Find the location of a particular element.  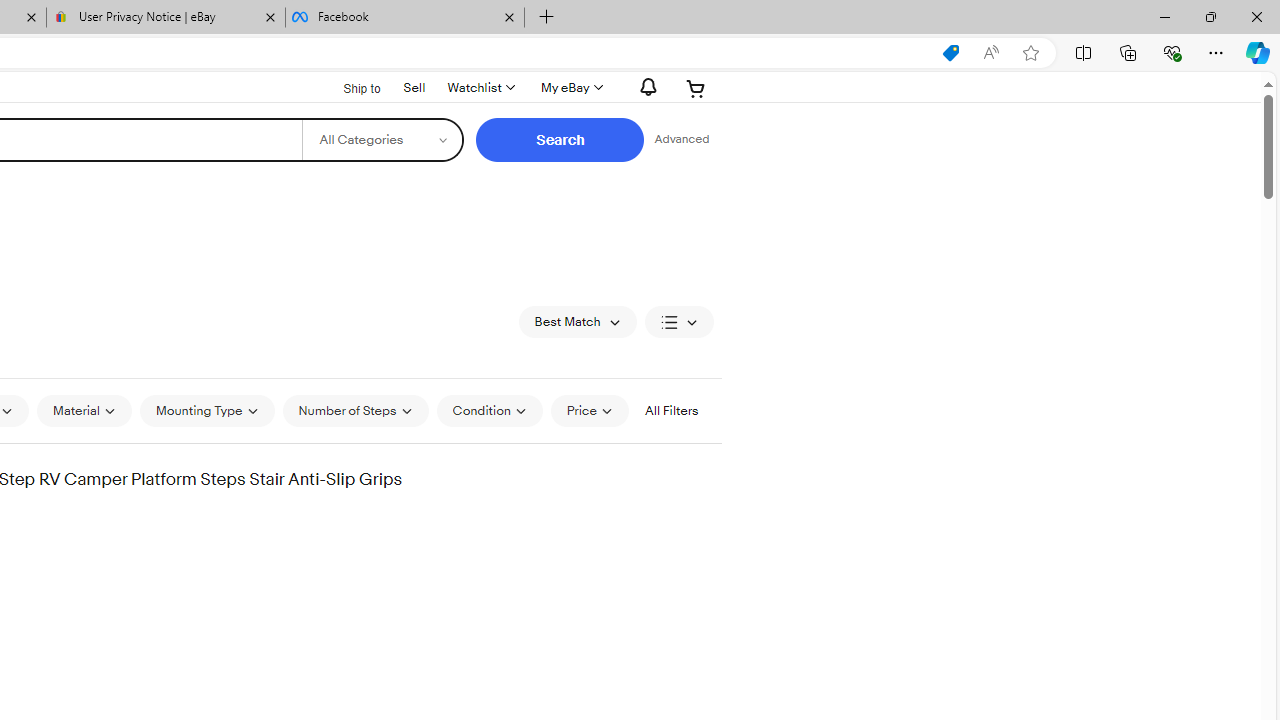

Material is located at coordinates (84, 410).